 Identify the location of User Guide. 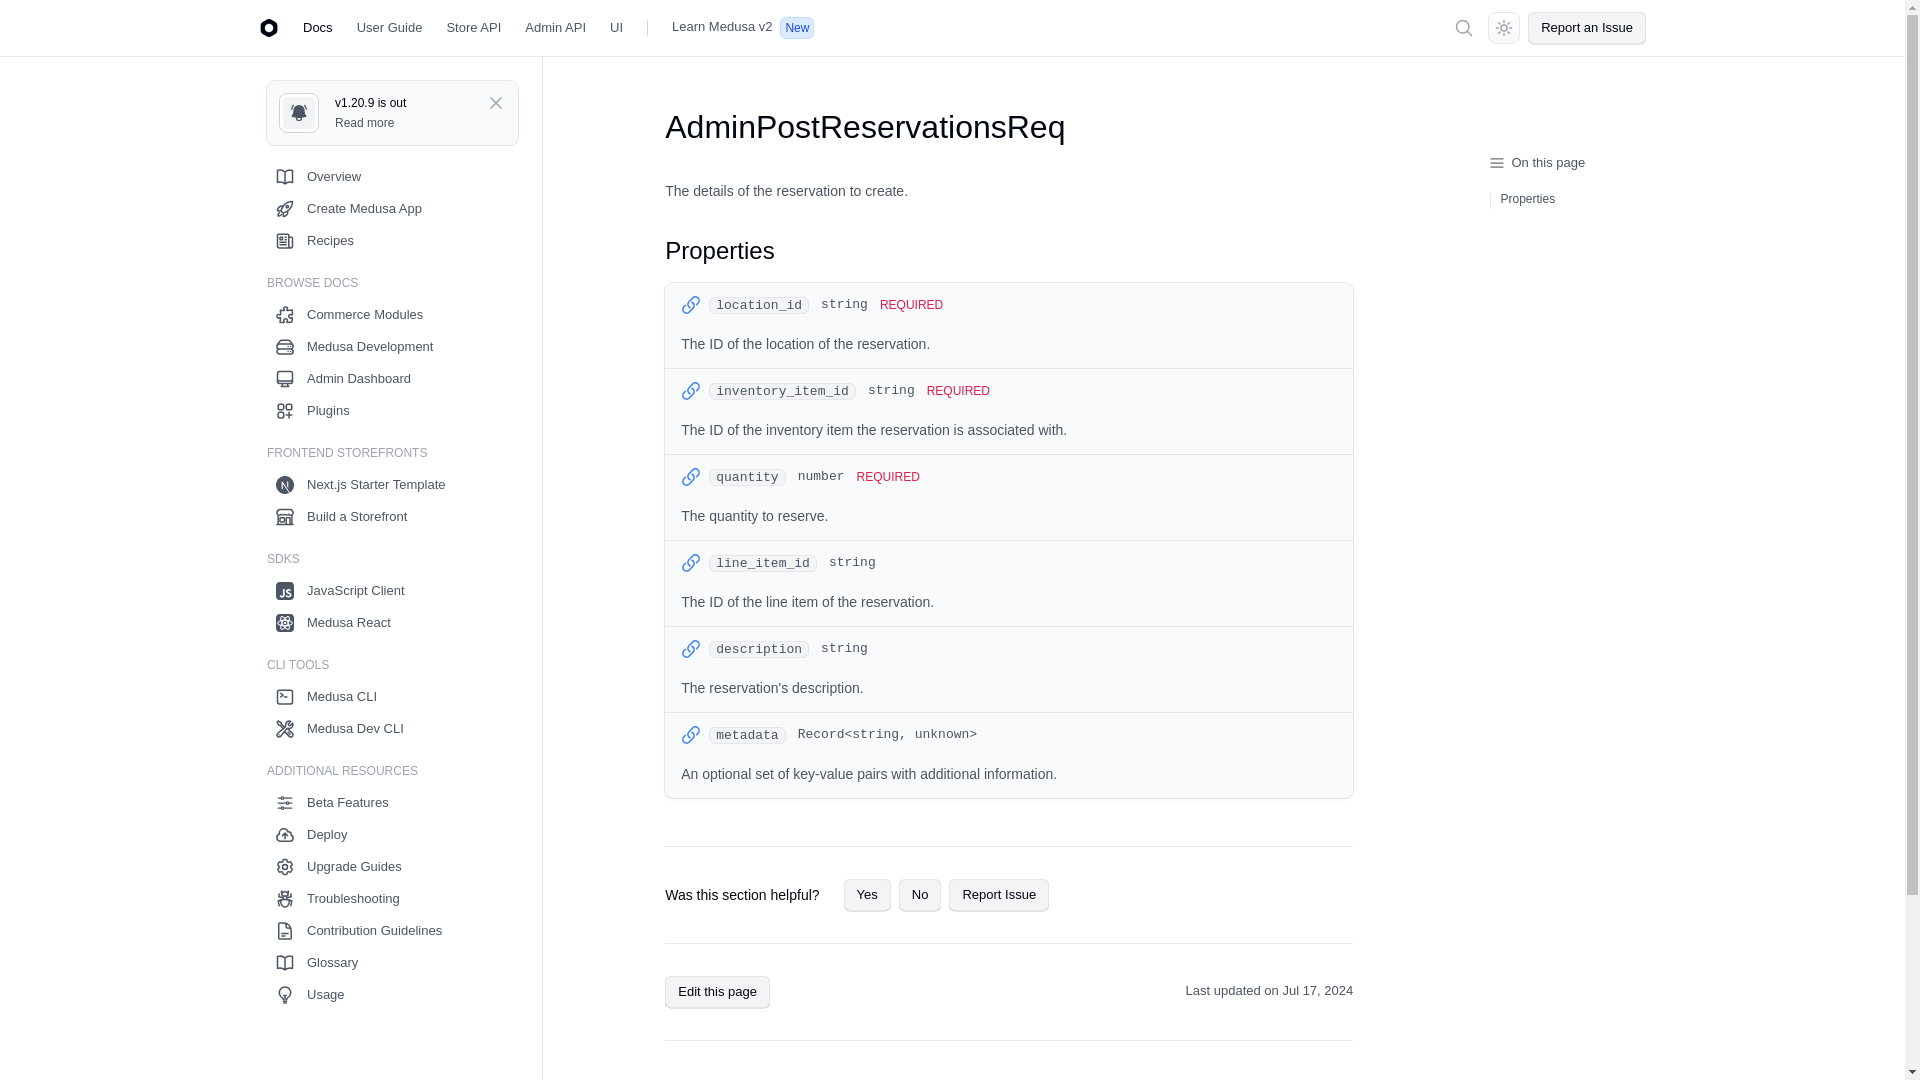
(390, 28).